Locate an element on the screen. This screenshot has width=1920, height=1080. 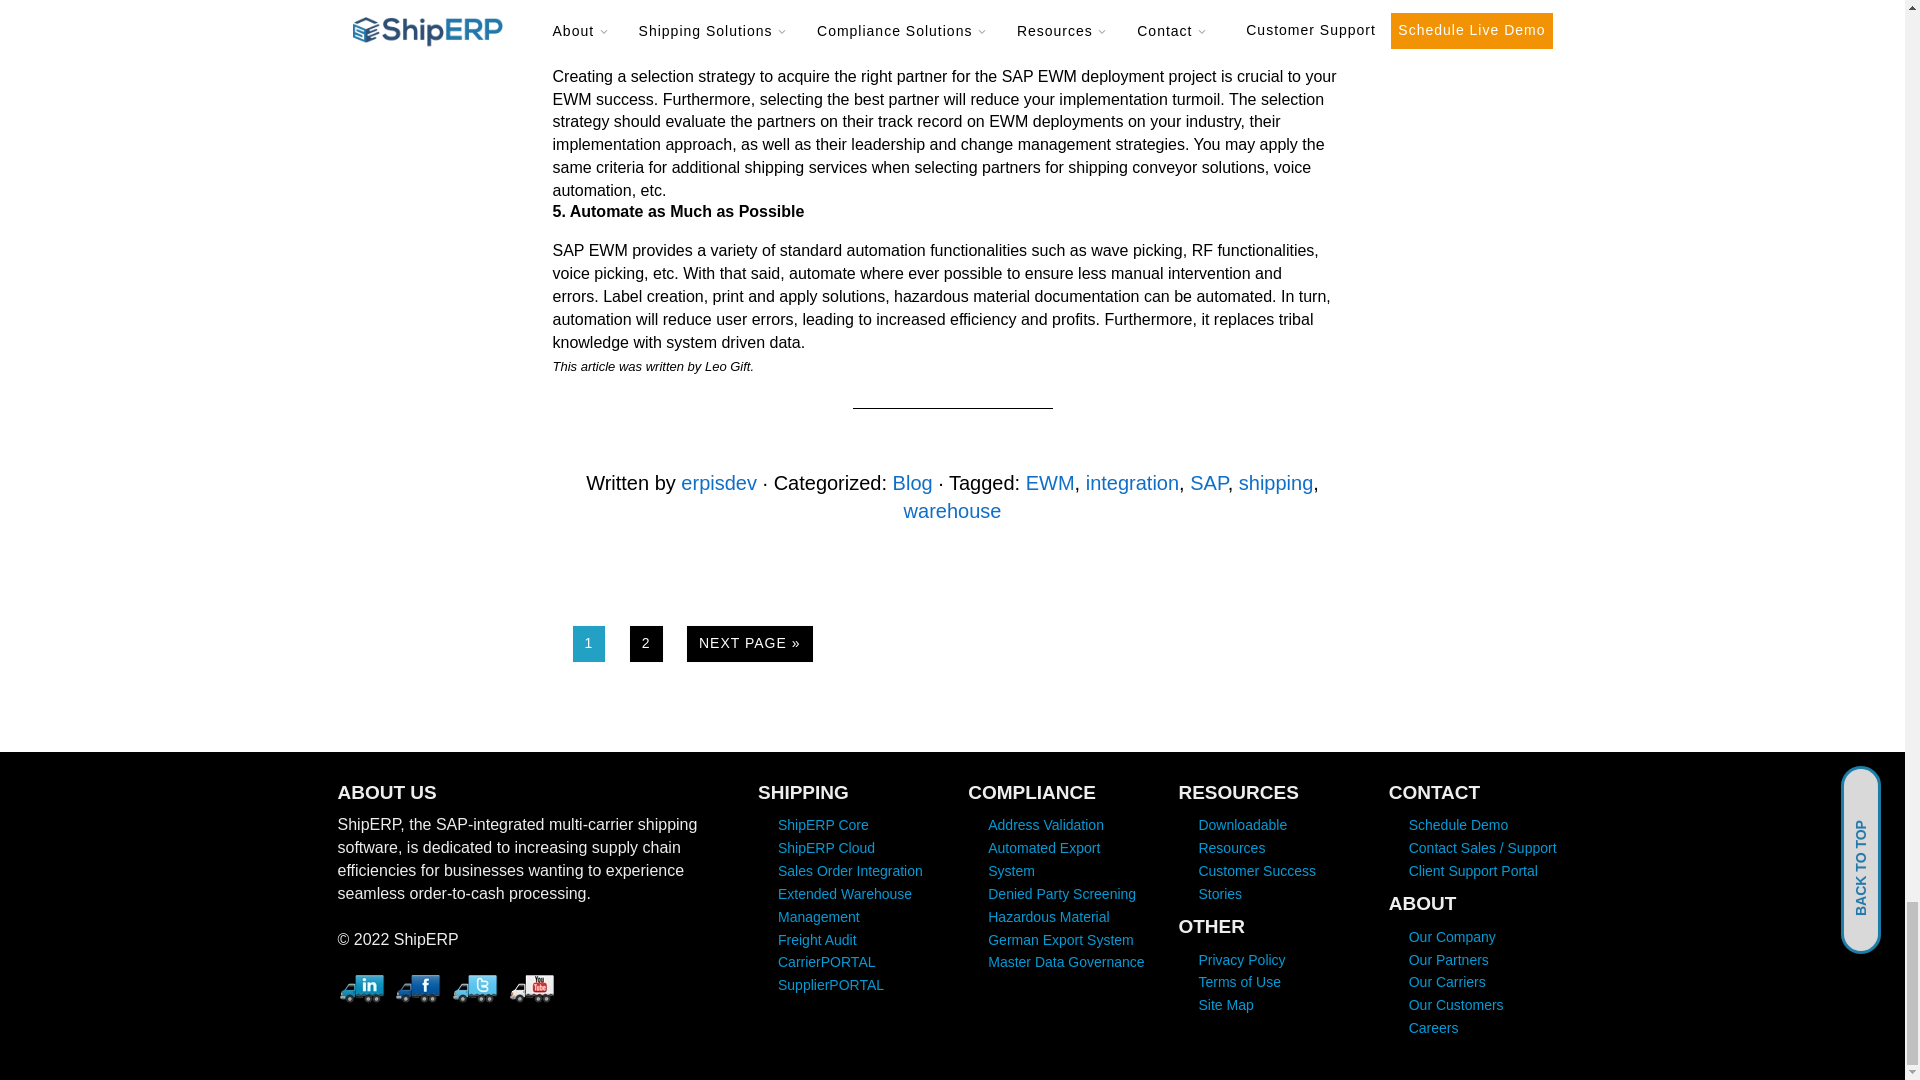
ShipERP Supplier Portal Module is located at coordinates (830, 984).